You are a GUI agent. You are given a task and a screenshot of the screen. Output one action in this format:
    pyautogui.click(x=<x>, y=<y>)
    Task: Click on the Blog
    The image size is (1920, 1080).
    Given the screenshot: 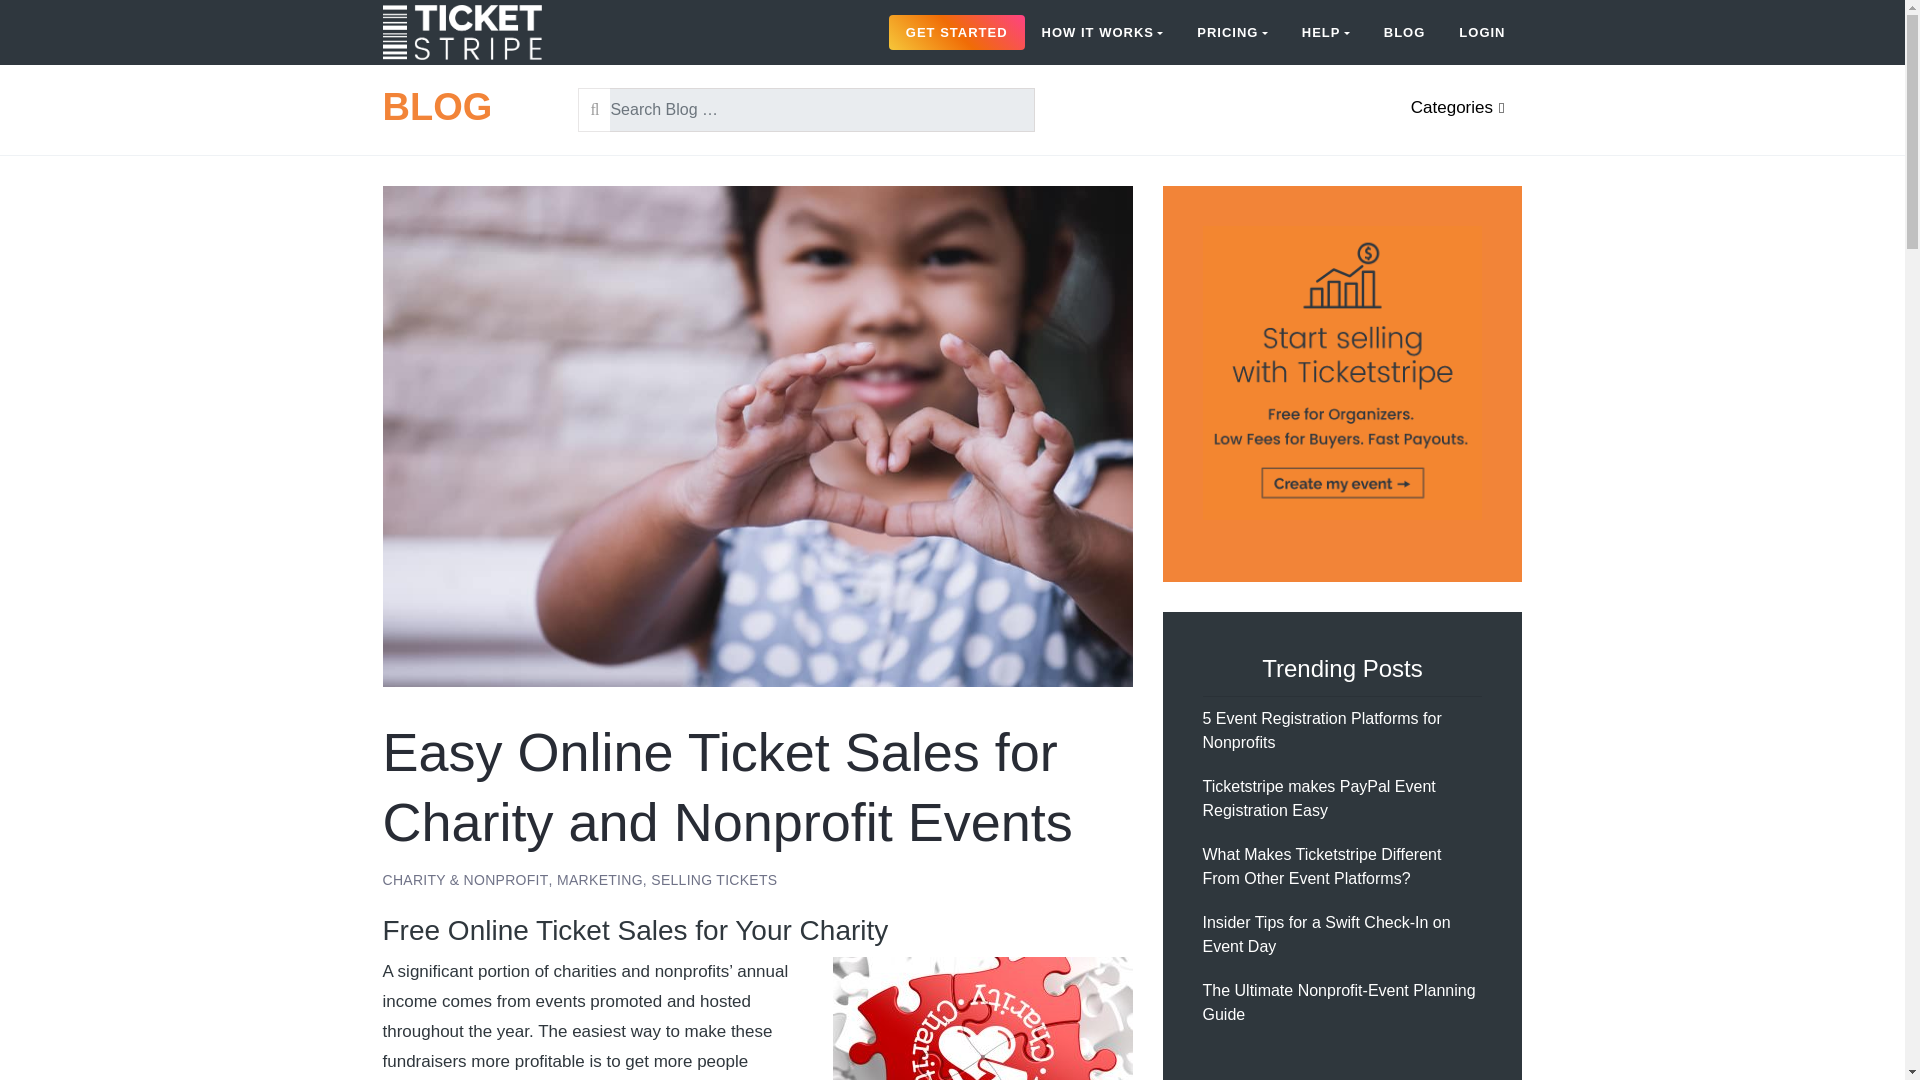 What is the action you would take?
    pyautogui.click(x=1405, y=32)
    